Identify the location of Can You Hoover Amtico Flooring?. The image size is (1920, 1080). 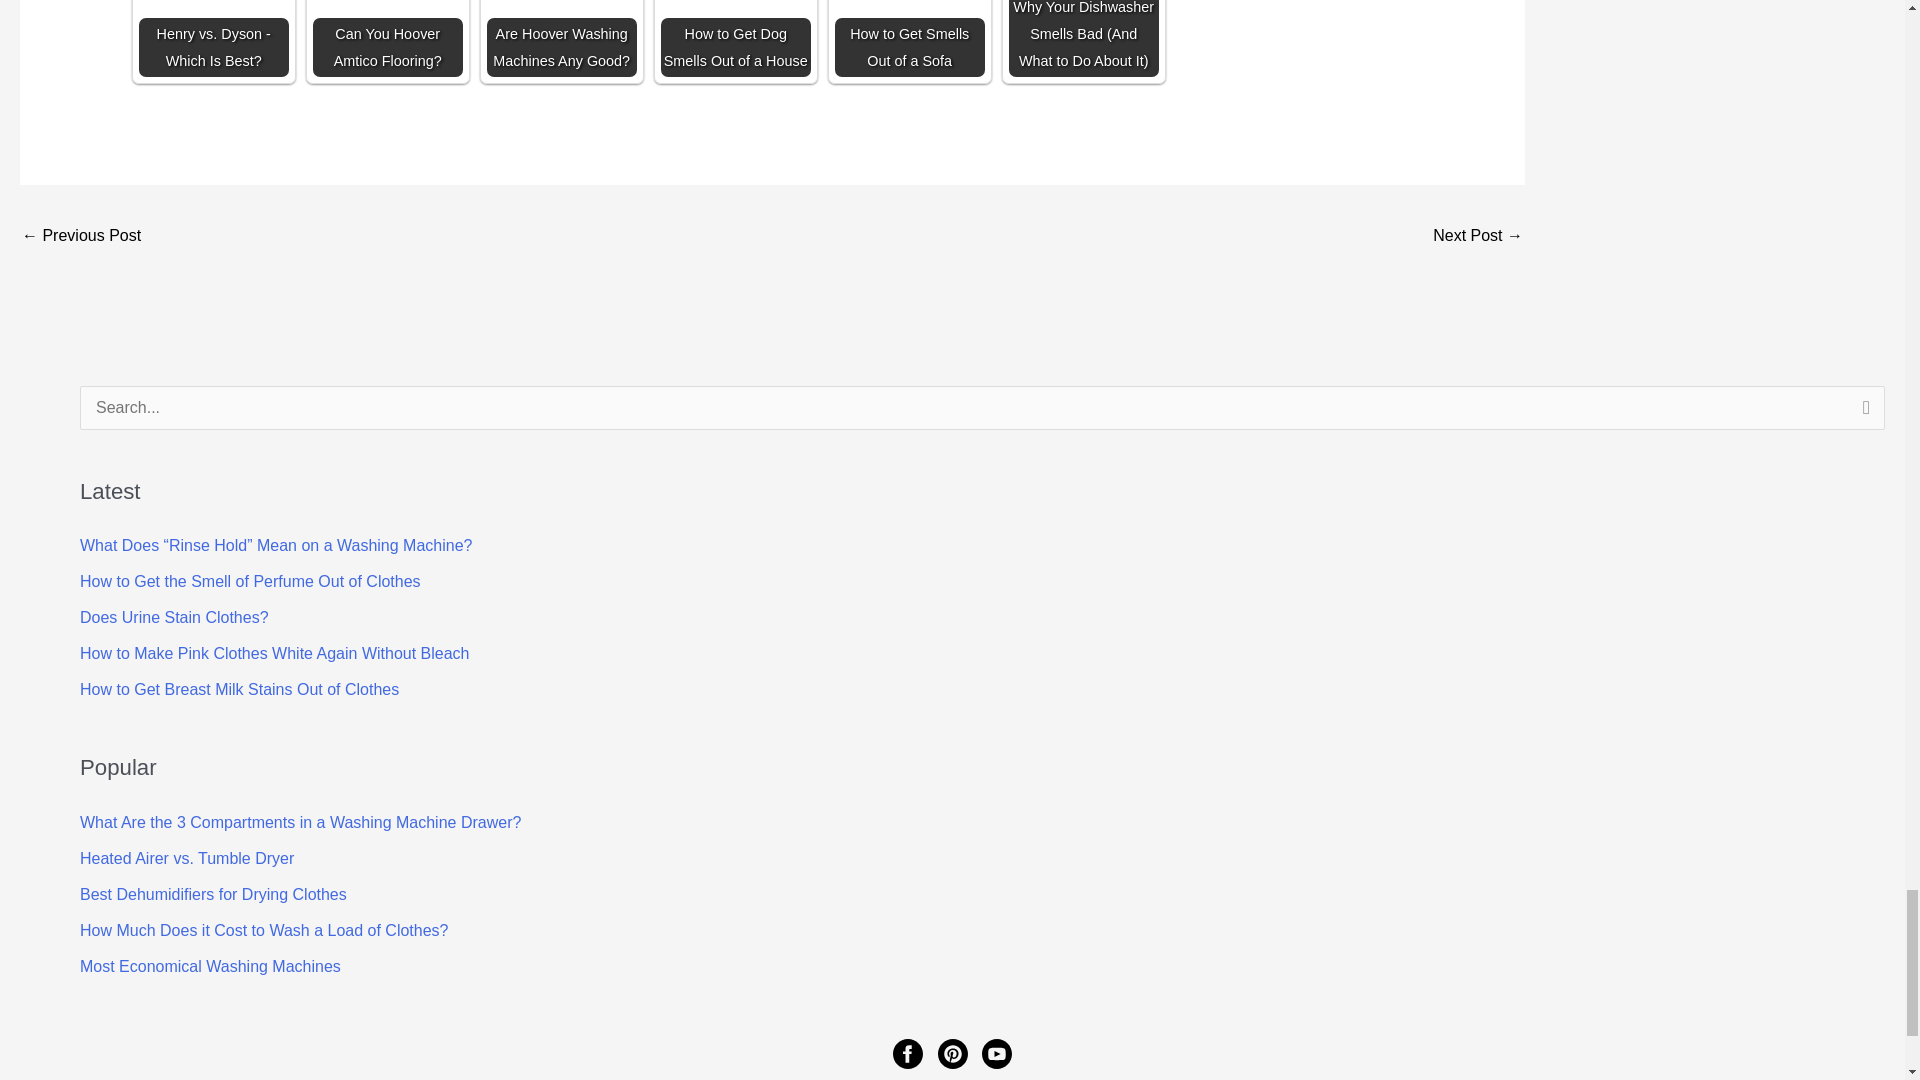
(387, 38).